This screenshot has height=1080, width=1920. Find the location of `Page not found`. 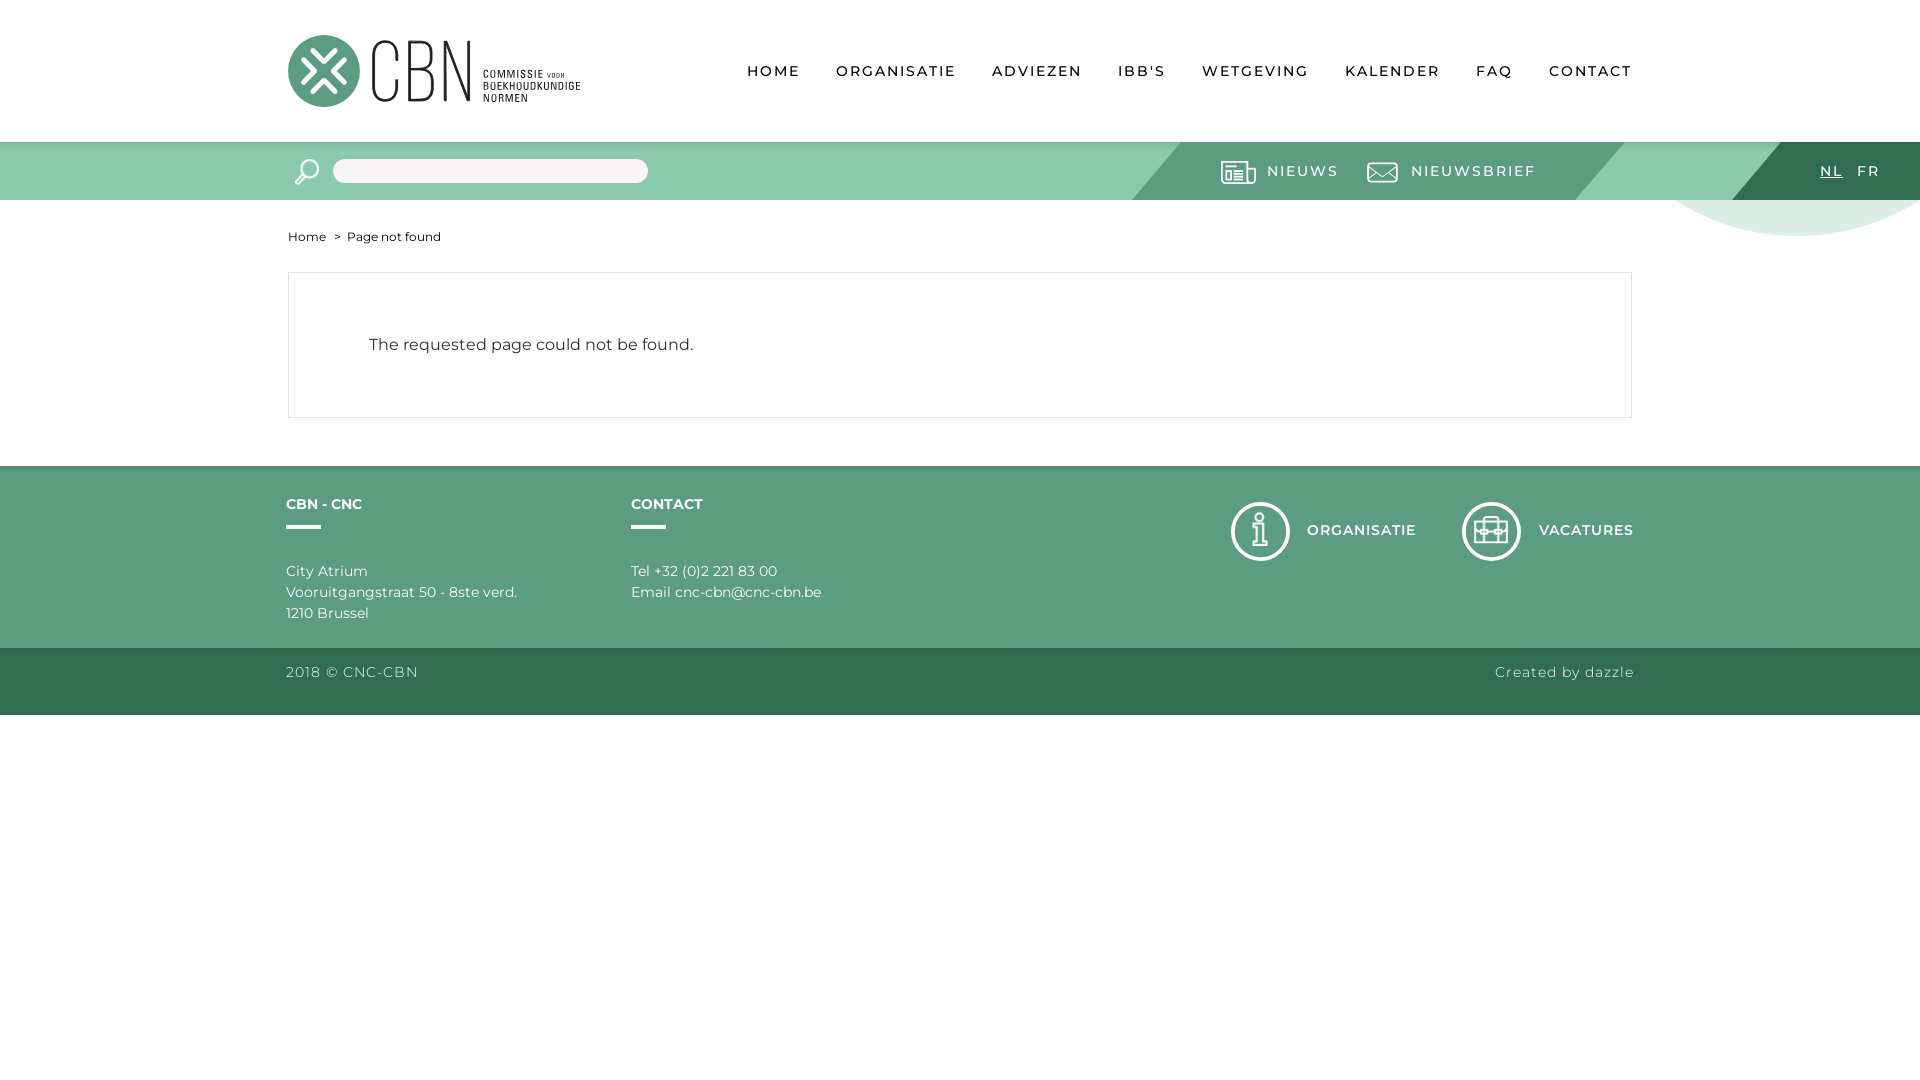

Page not found is located at coordinates (391, 236).